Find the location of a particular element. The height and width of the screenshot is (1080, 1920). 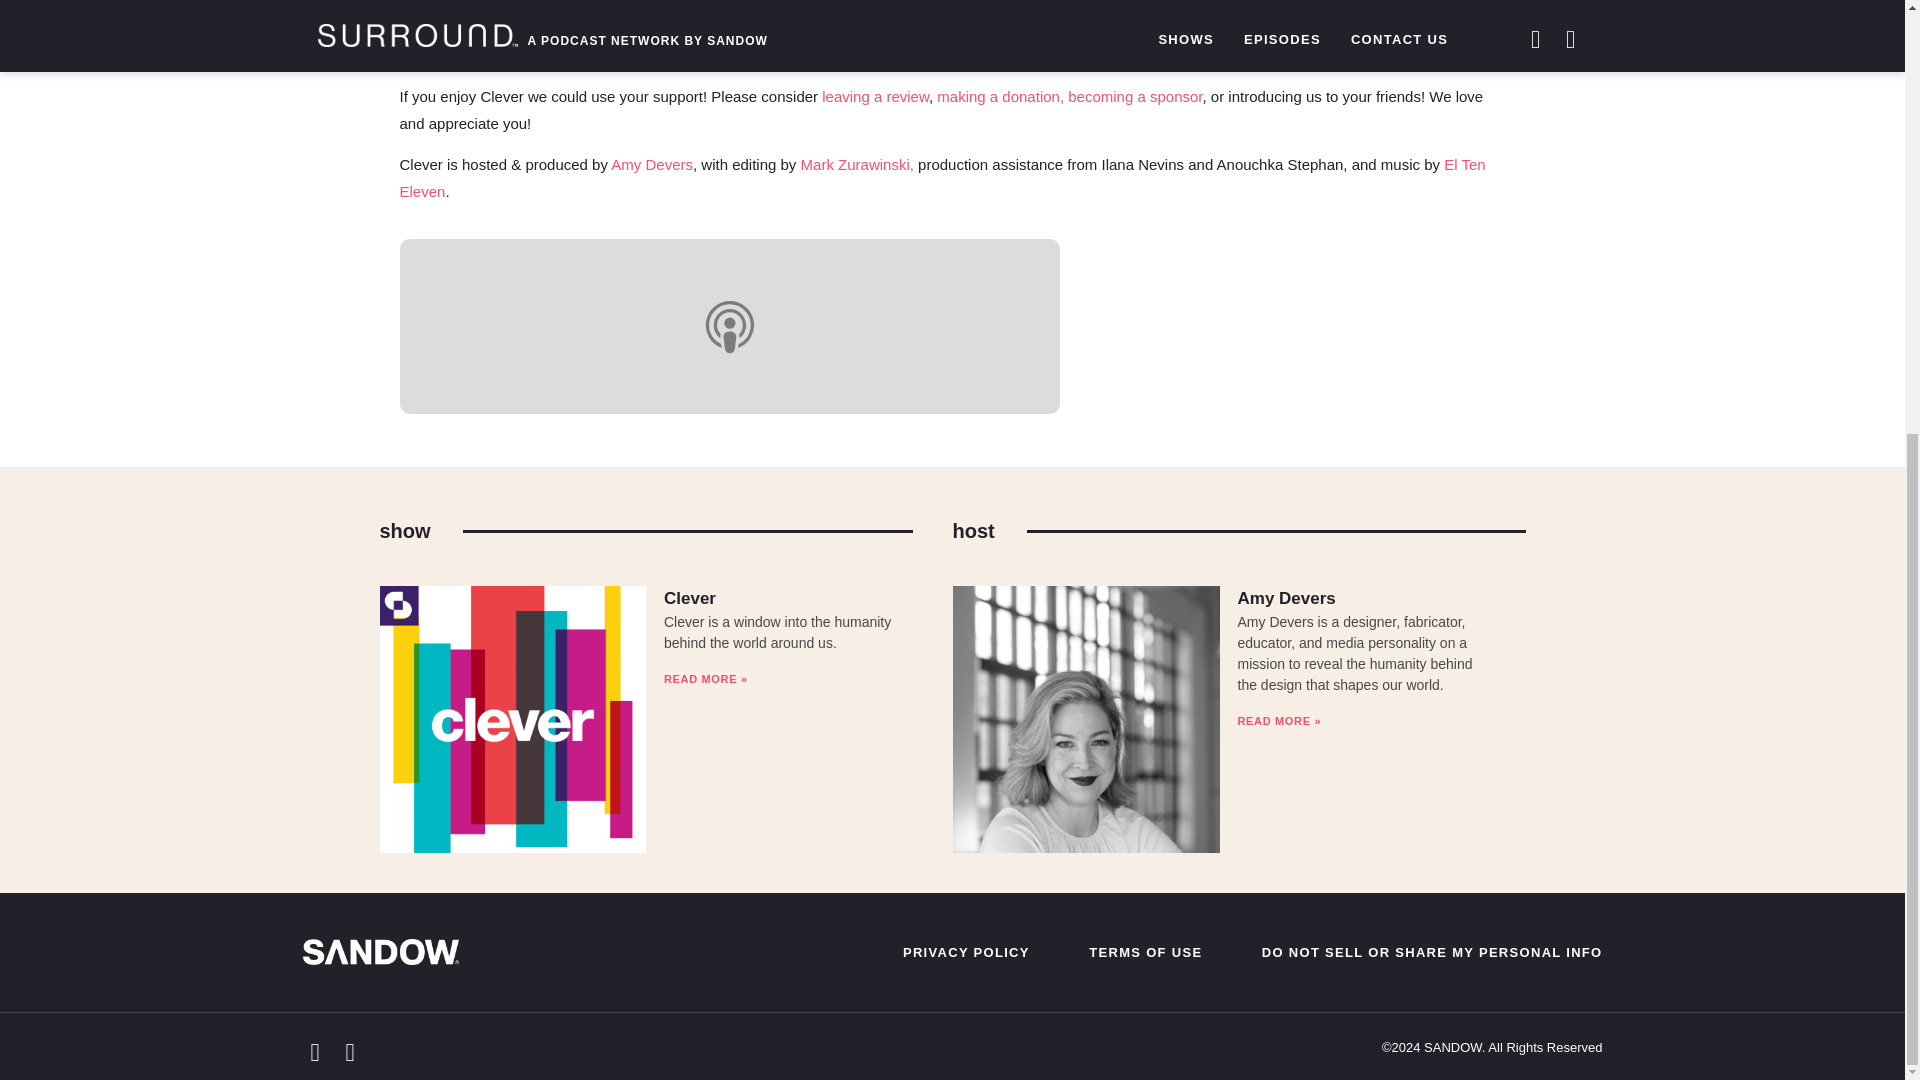

El Ten Eleven is located at coordinates (942, 177).